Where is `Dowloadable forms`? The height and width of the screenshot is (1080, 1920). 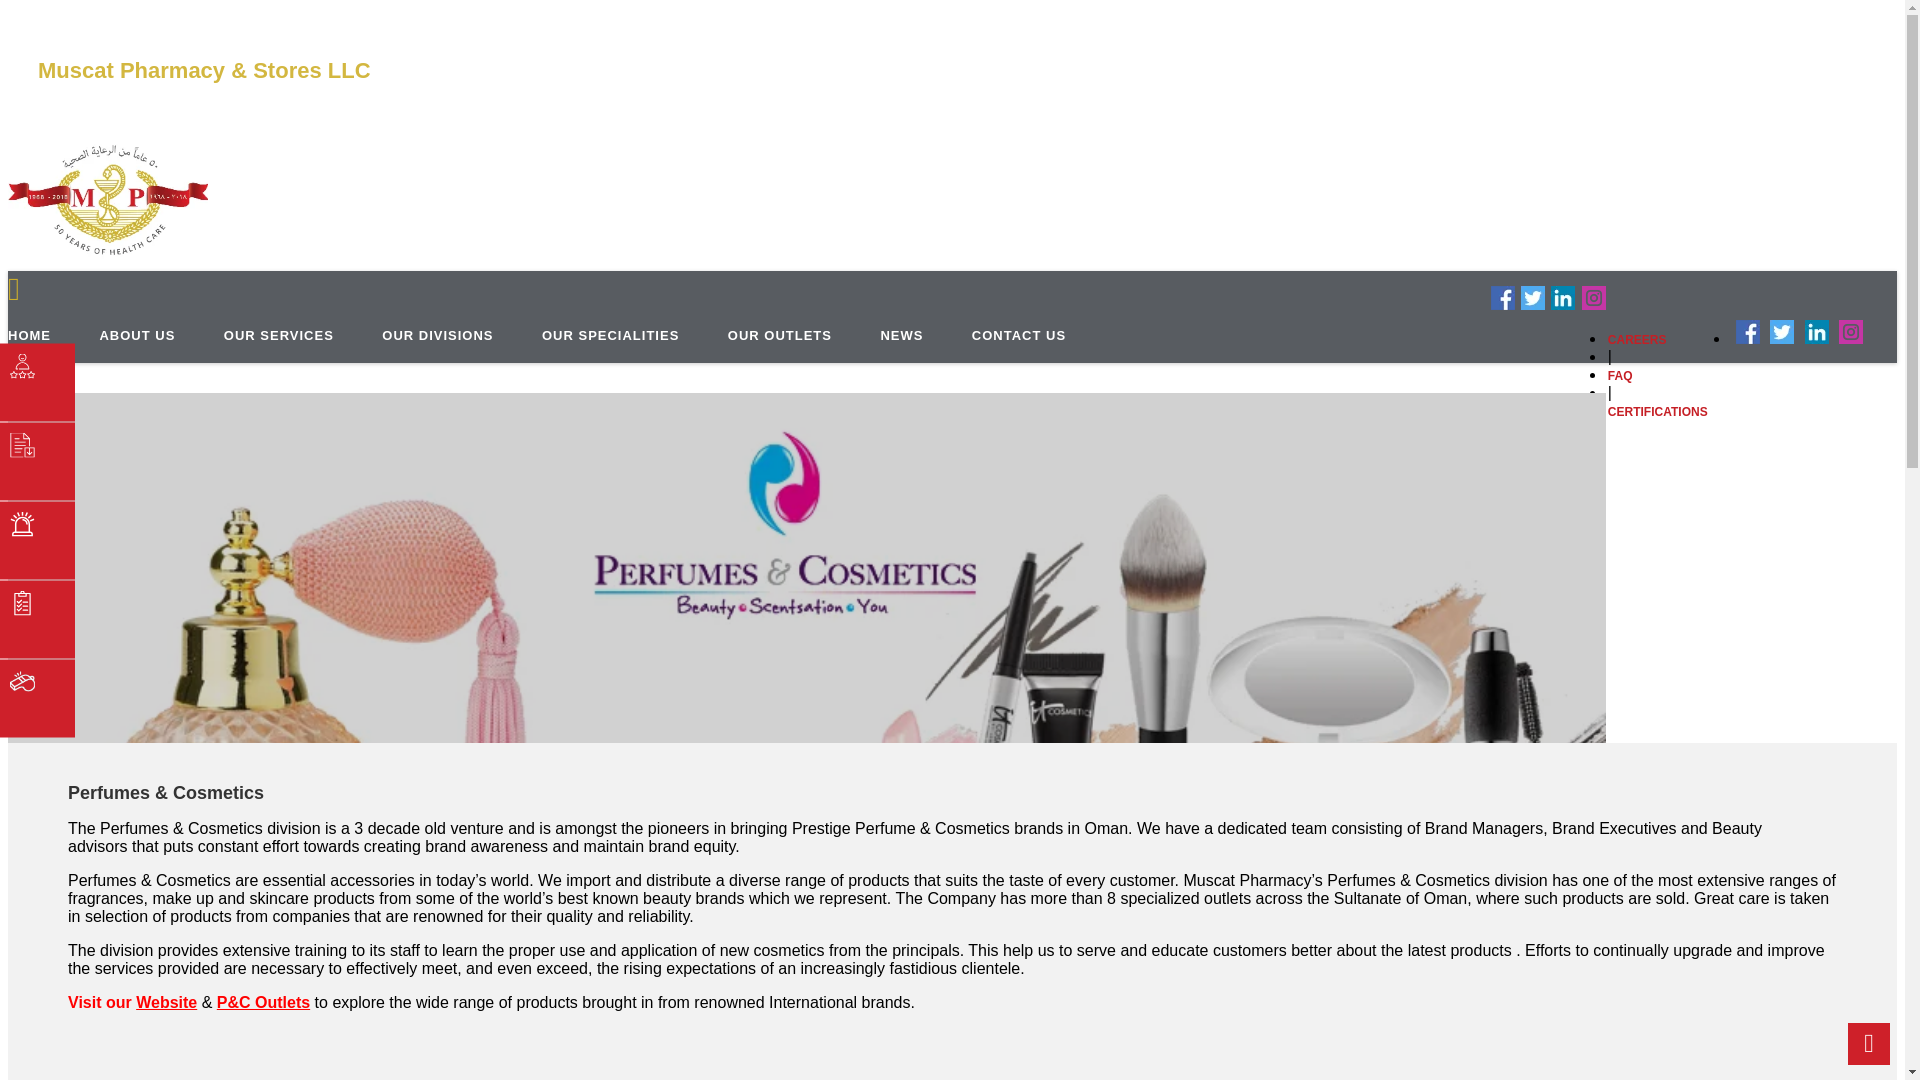
Dowloadable forms is located at coordinates (37, 461).